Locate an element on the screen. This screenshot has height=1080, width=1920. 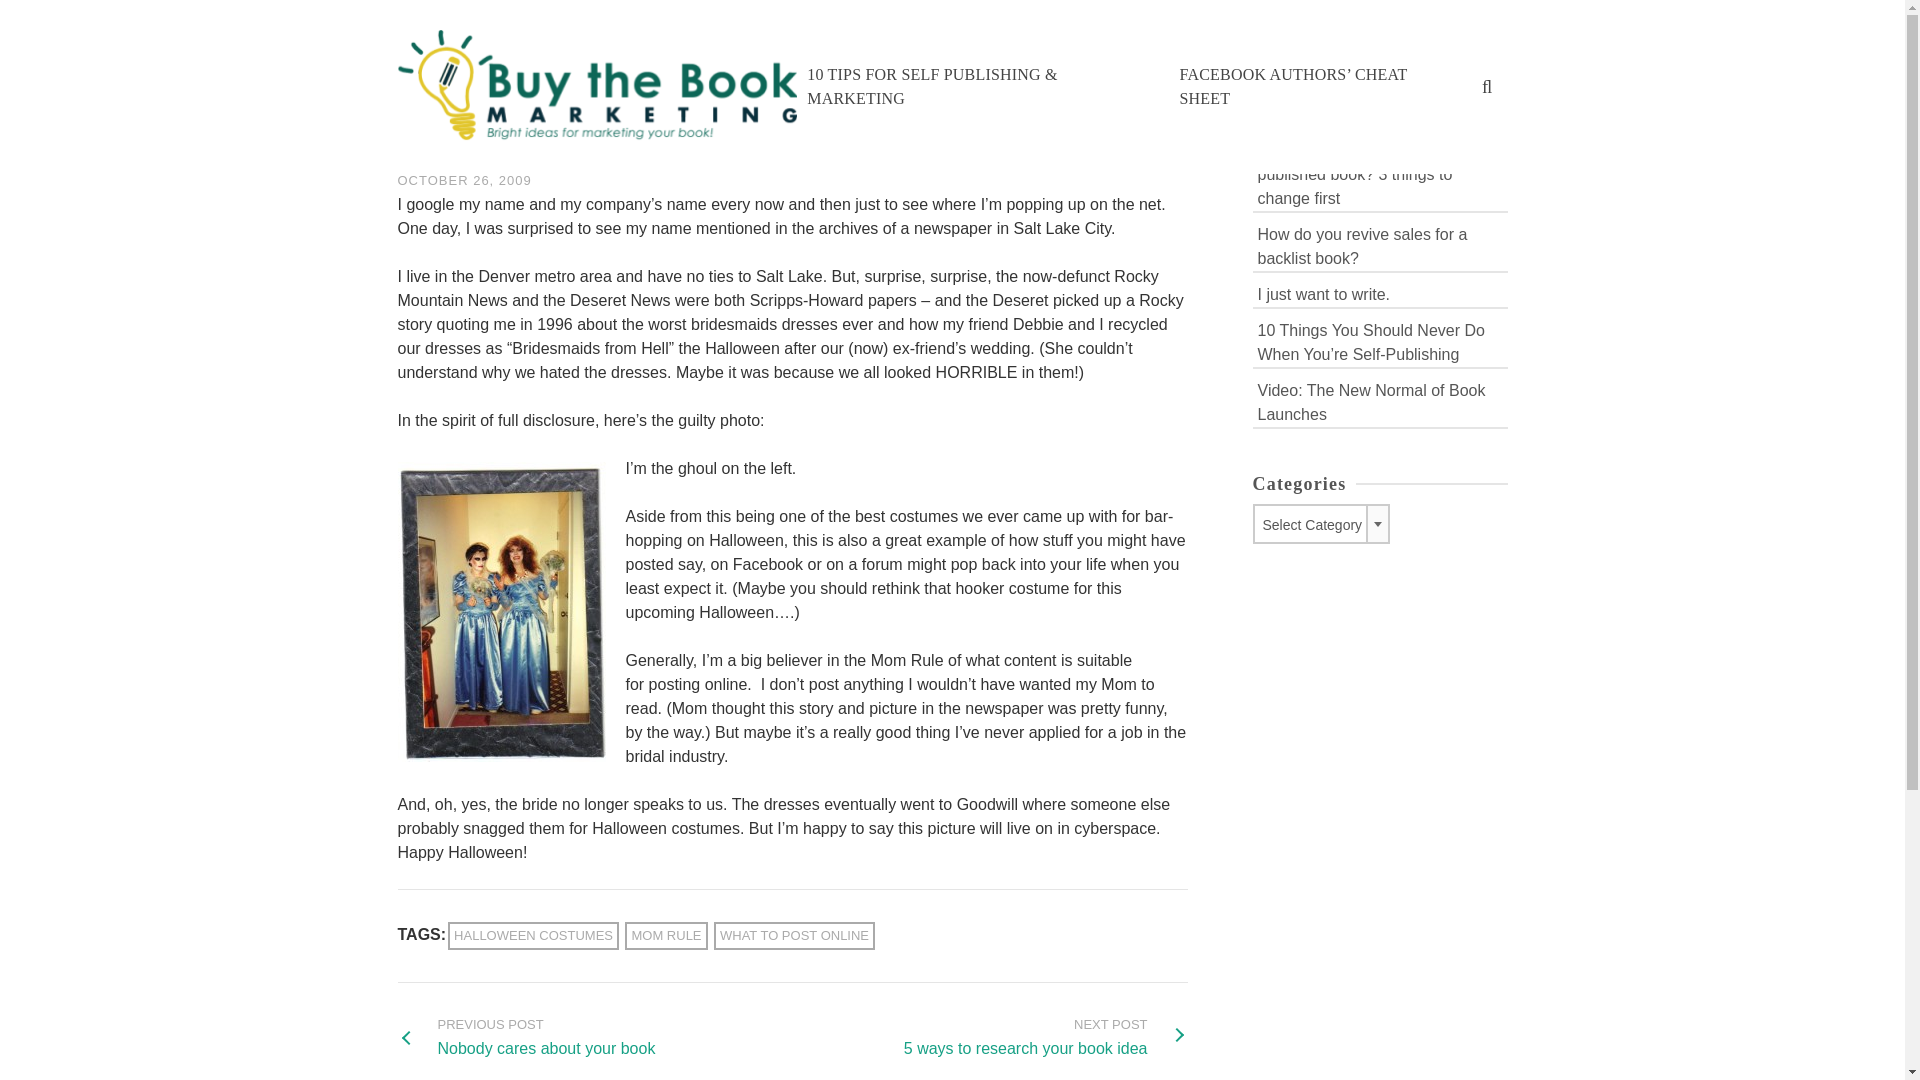
BLOG is located at coordinates (1379, 292).